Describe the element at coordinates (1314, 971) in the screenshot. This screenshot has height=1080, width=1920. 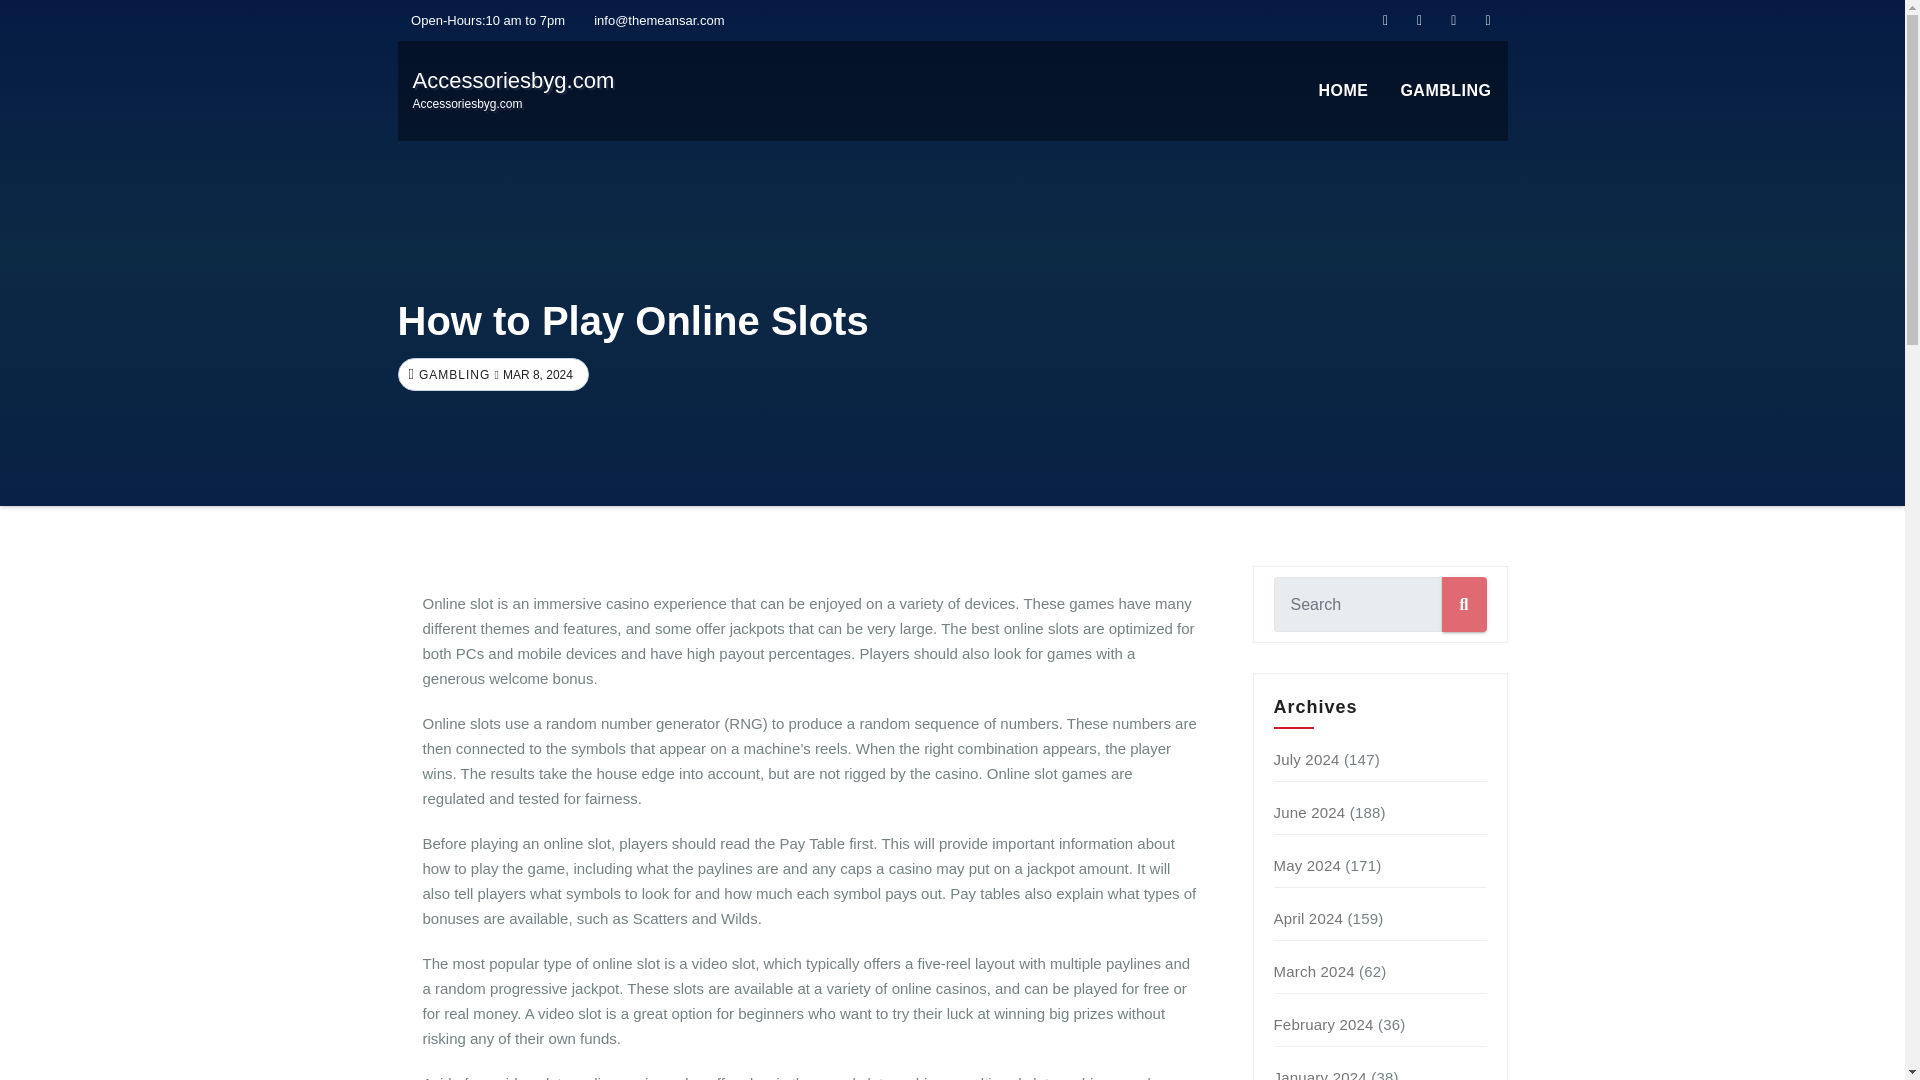
I see `Gambling` at that location.